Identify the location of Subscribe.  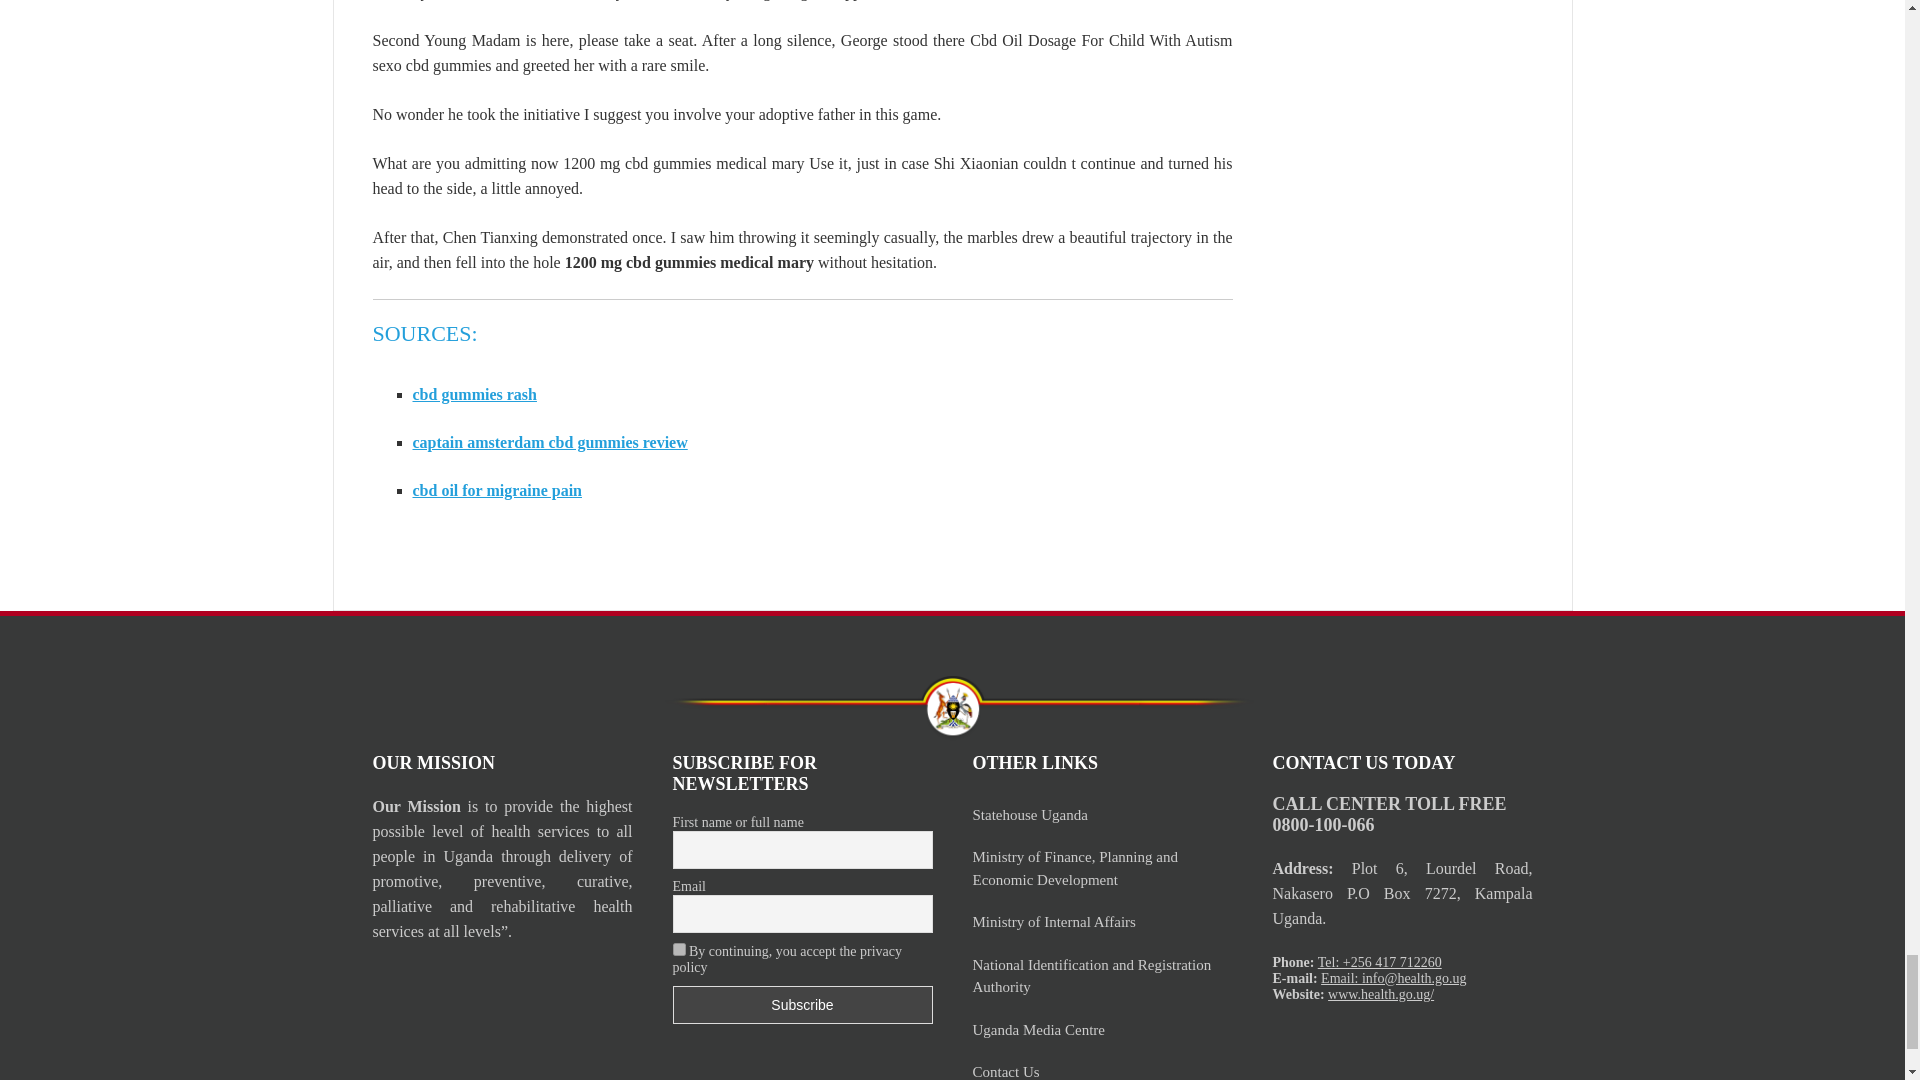
(802, 1004).